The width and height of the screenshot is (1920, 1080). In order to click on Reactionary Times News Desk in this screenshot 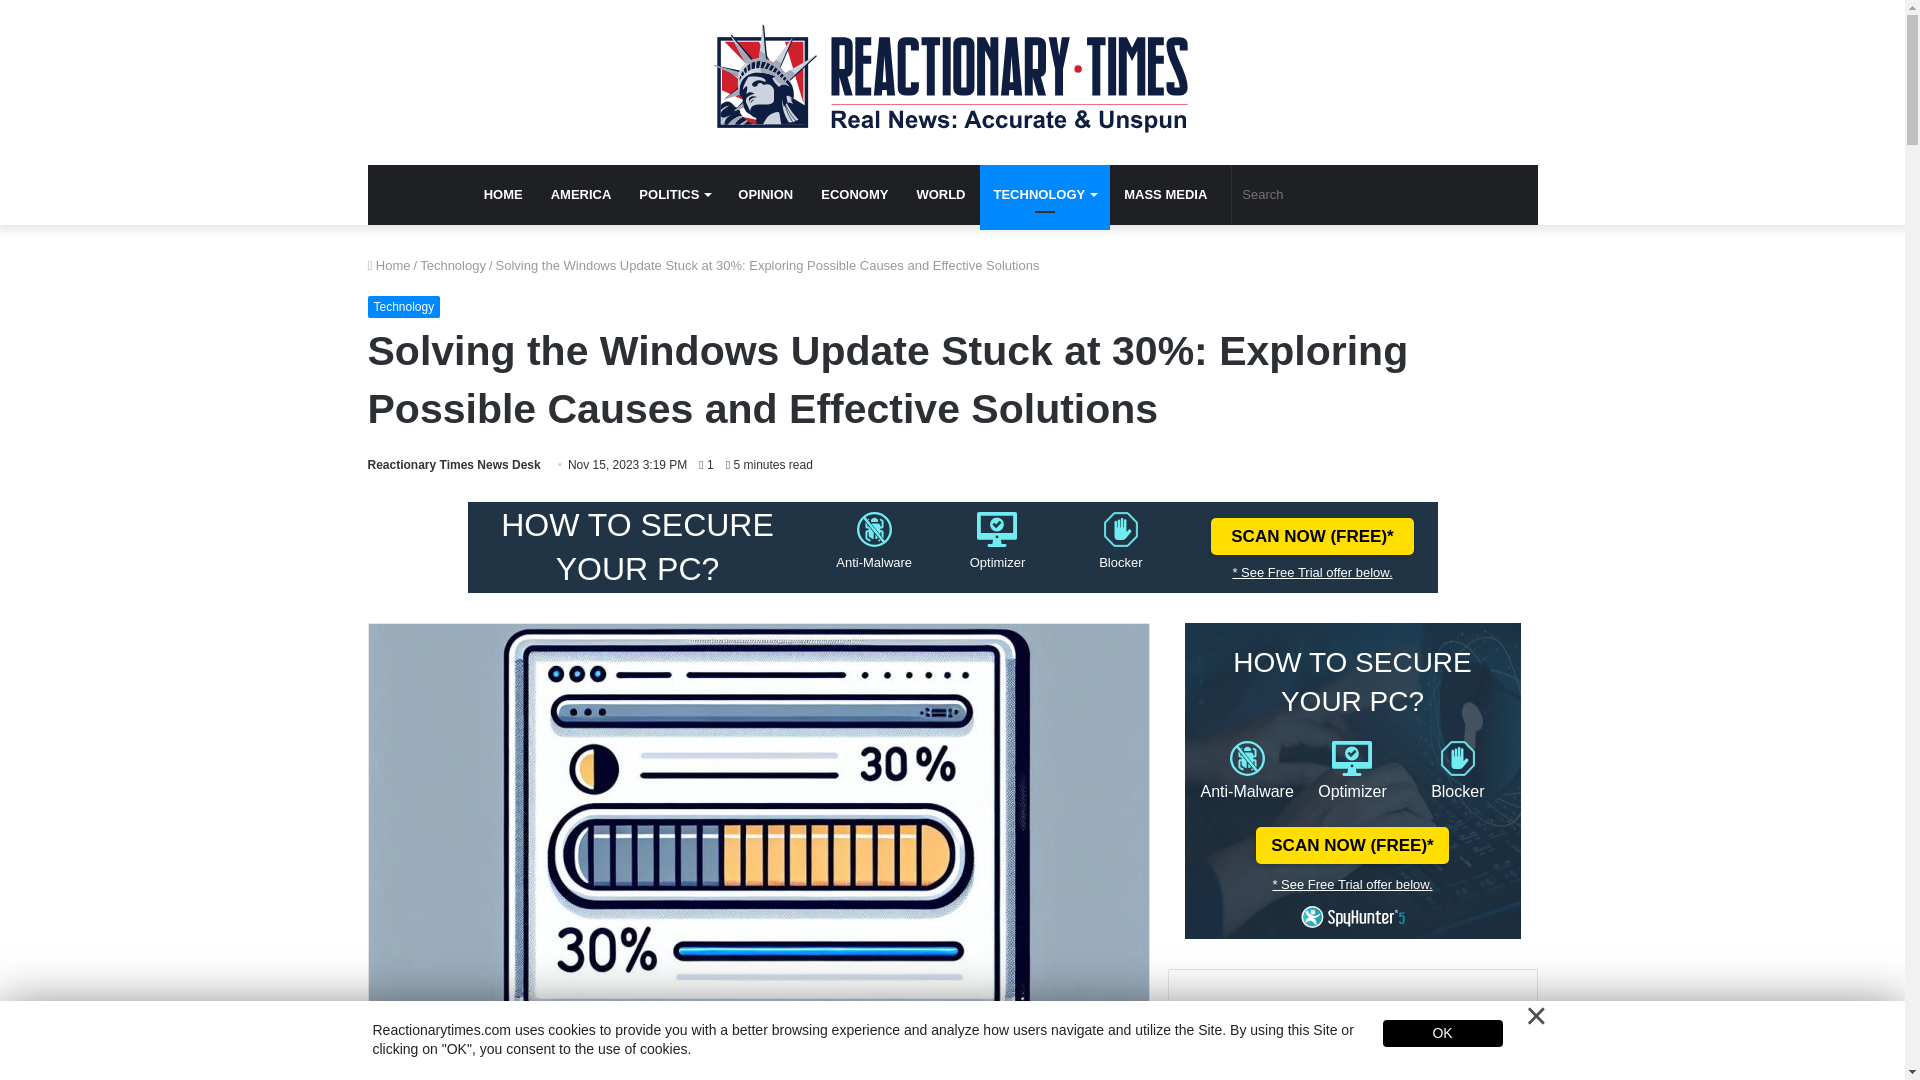, I will do `click(454, 464)`.